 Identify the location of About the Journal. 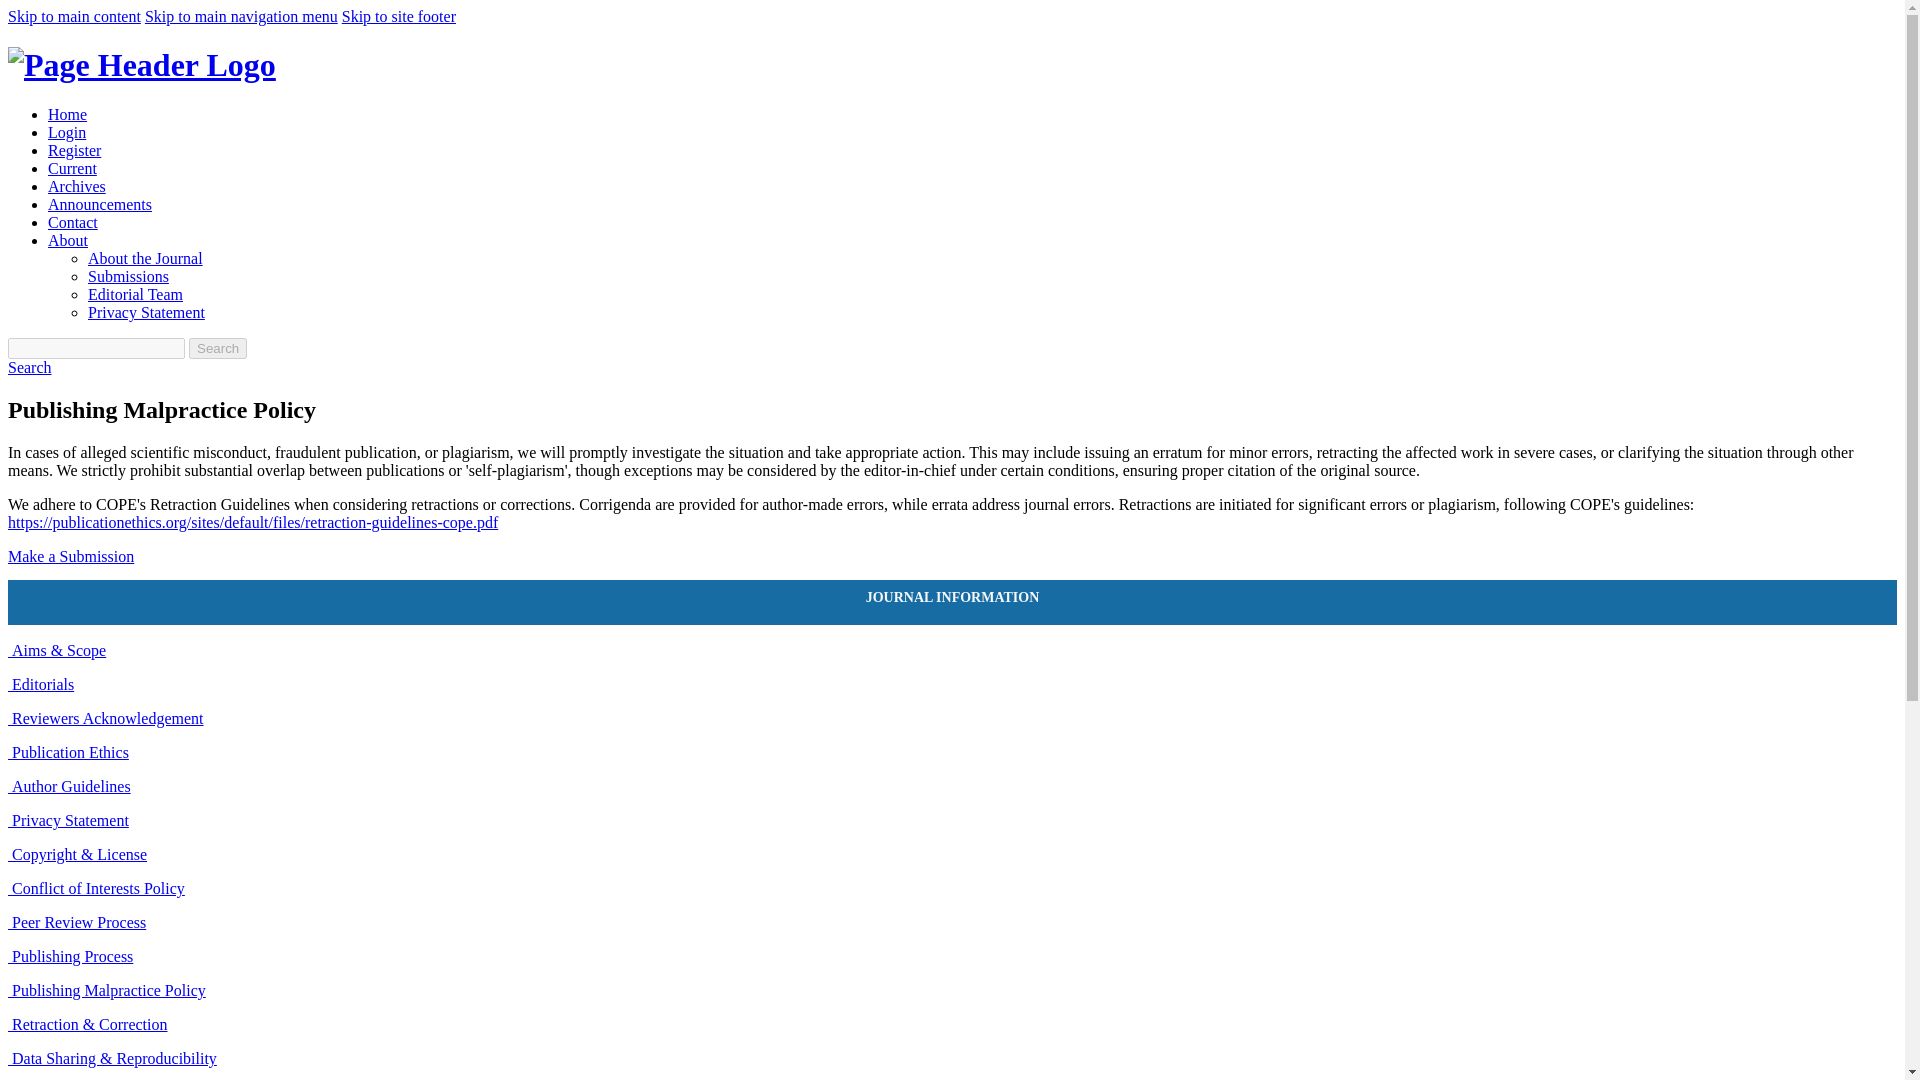
(146, 258).